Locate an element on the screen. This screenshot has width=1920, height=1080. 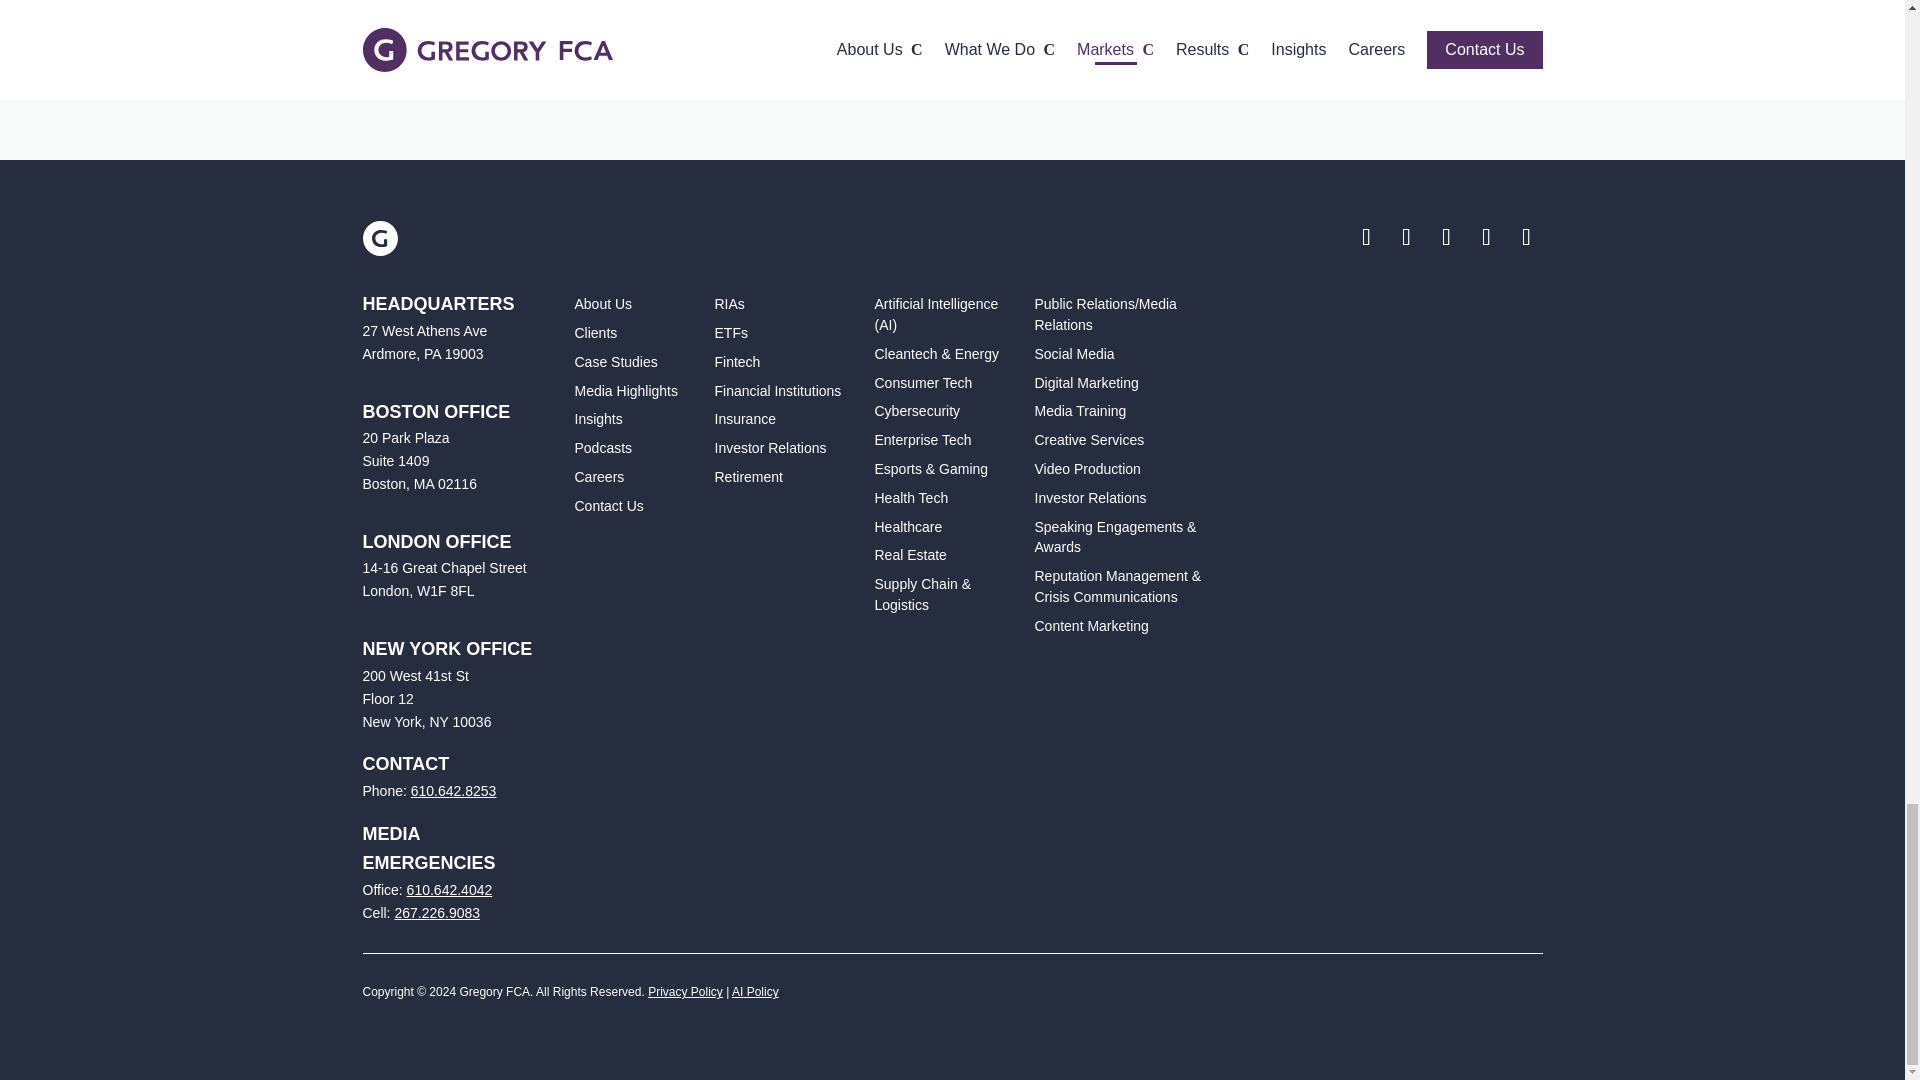
Follow on Facebook is located at coordinates (1366, 236).